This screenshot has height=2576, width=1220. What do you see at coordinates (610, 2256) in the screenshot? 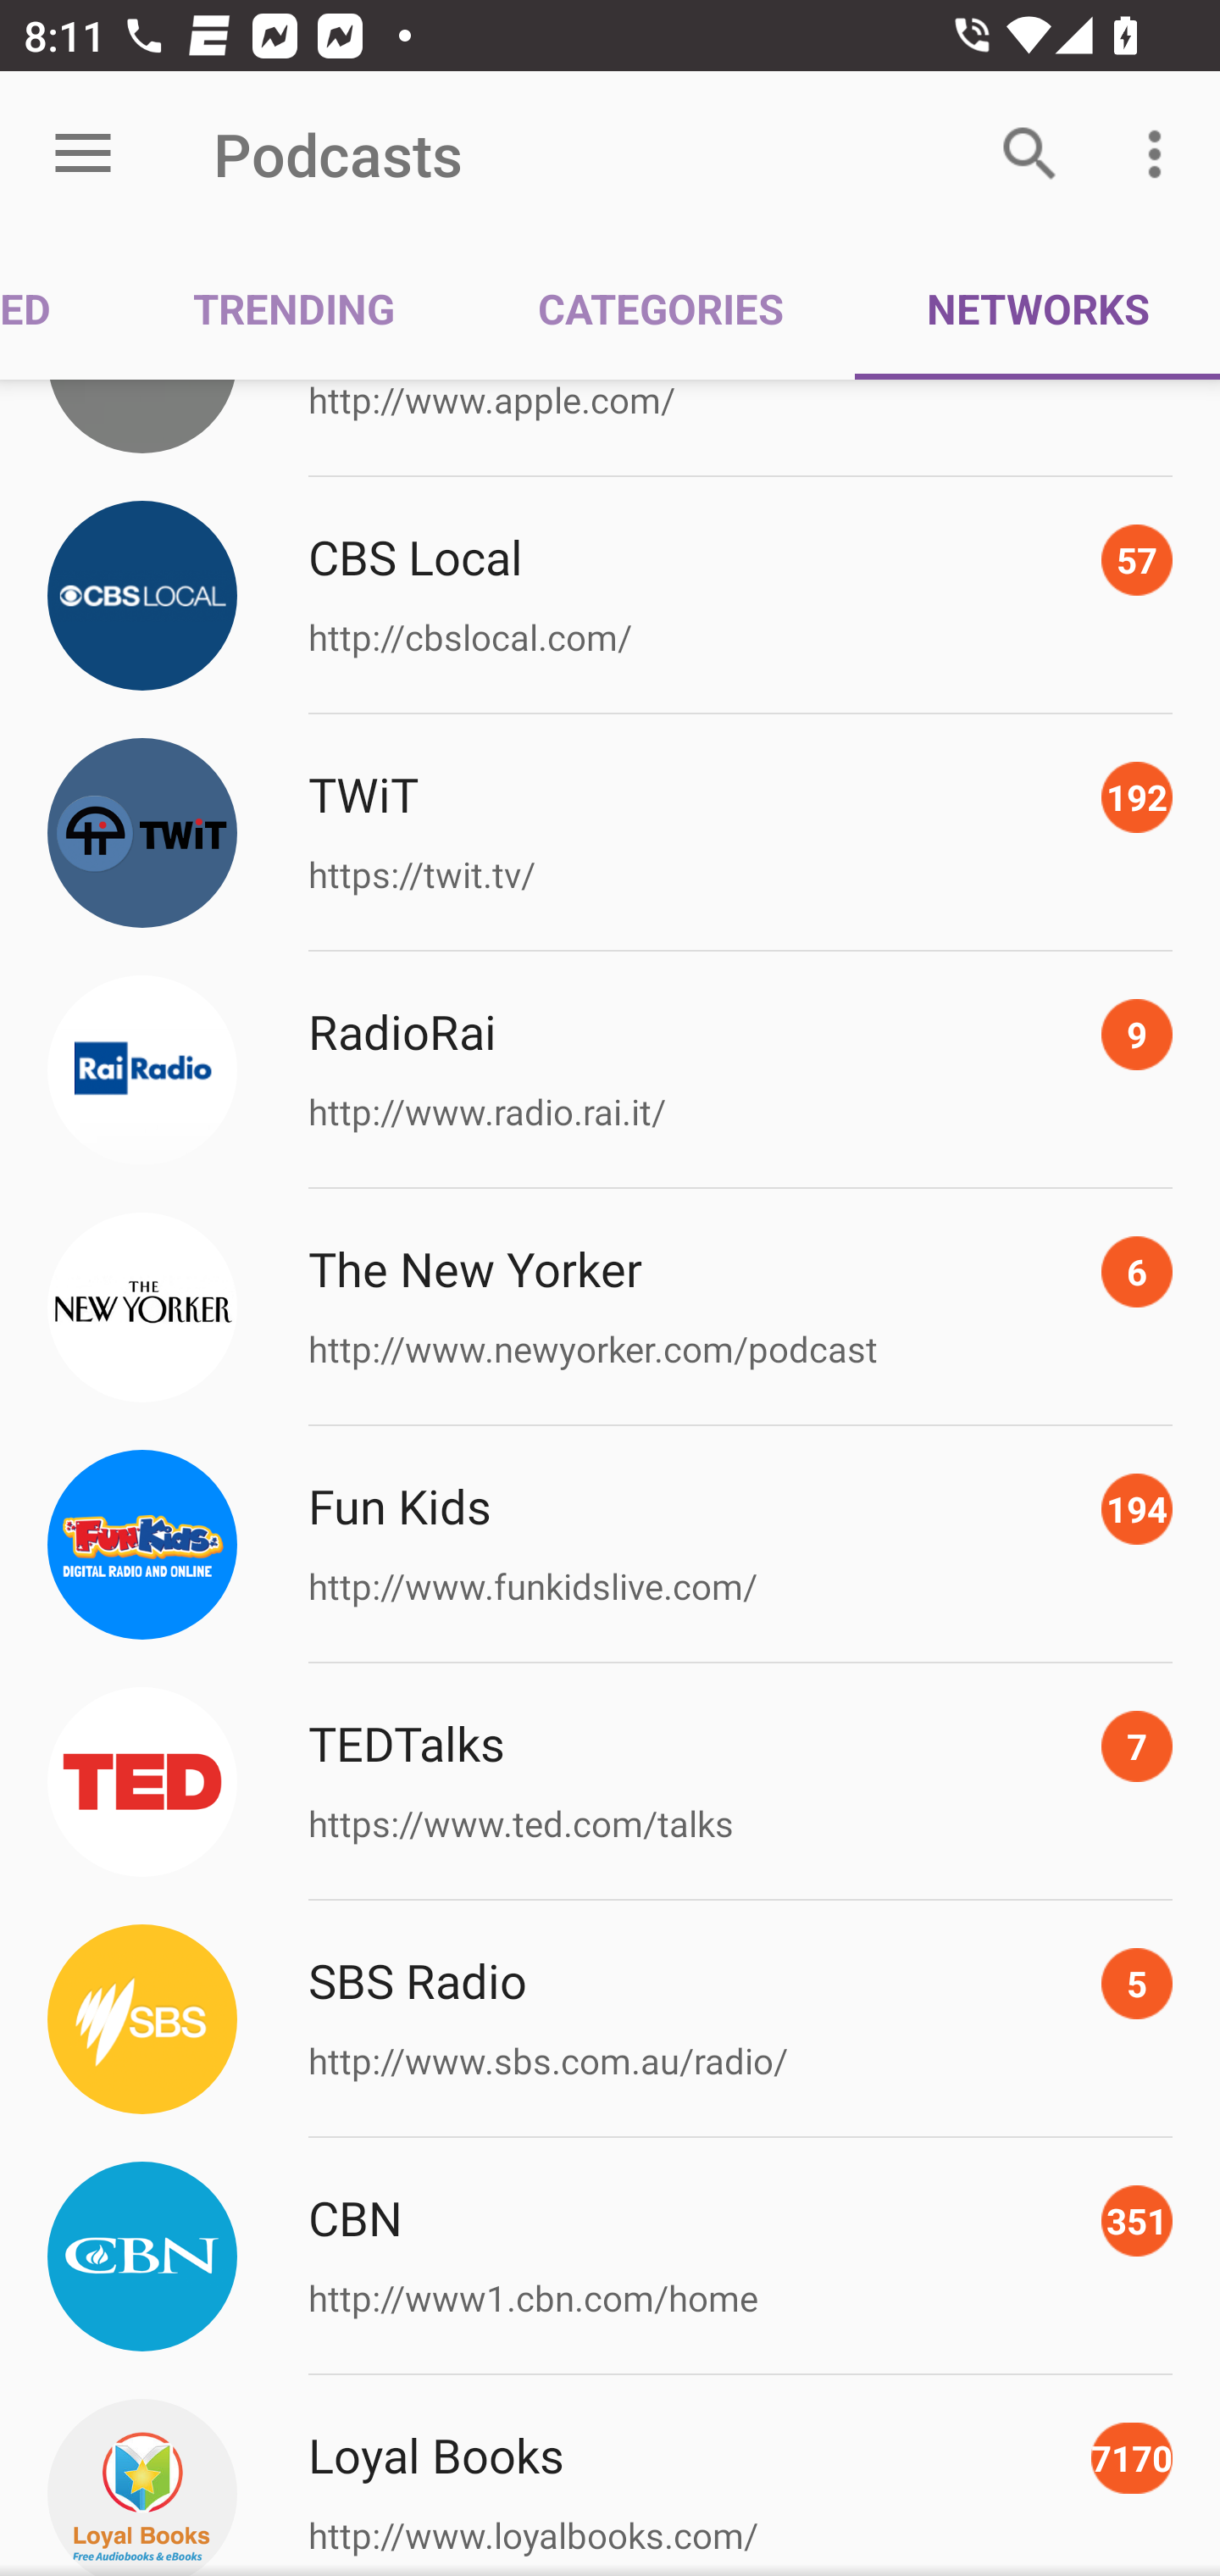
I see `Picture CBN 351 http://www1.cbn.com/home` at bounding box center [610, 2256].